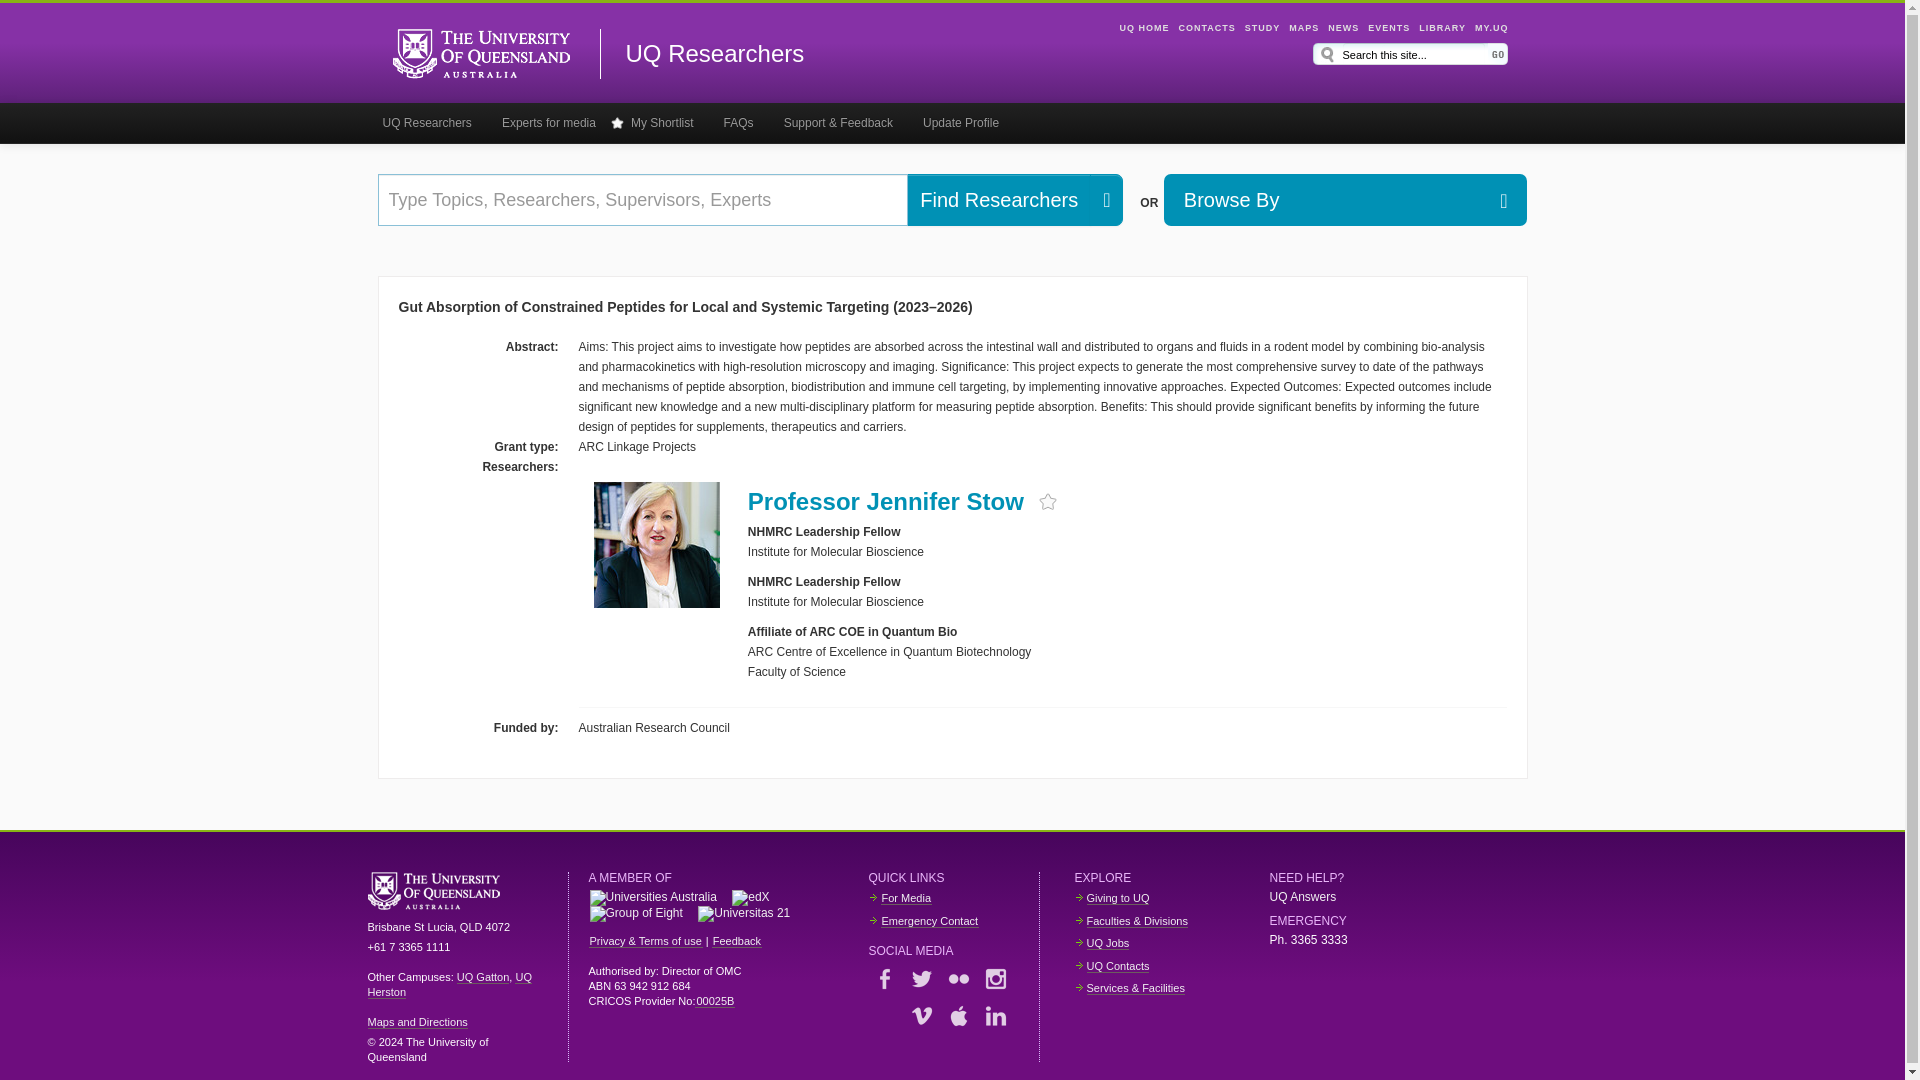 This screenshot has height=1080, width=1920. I want to click on UQ Herston, so click(450, 984).